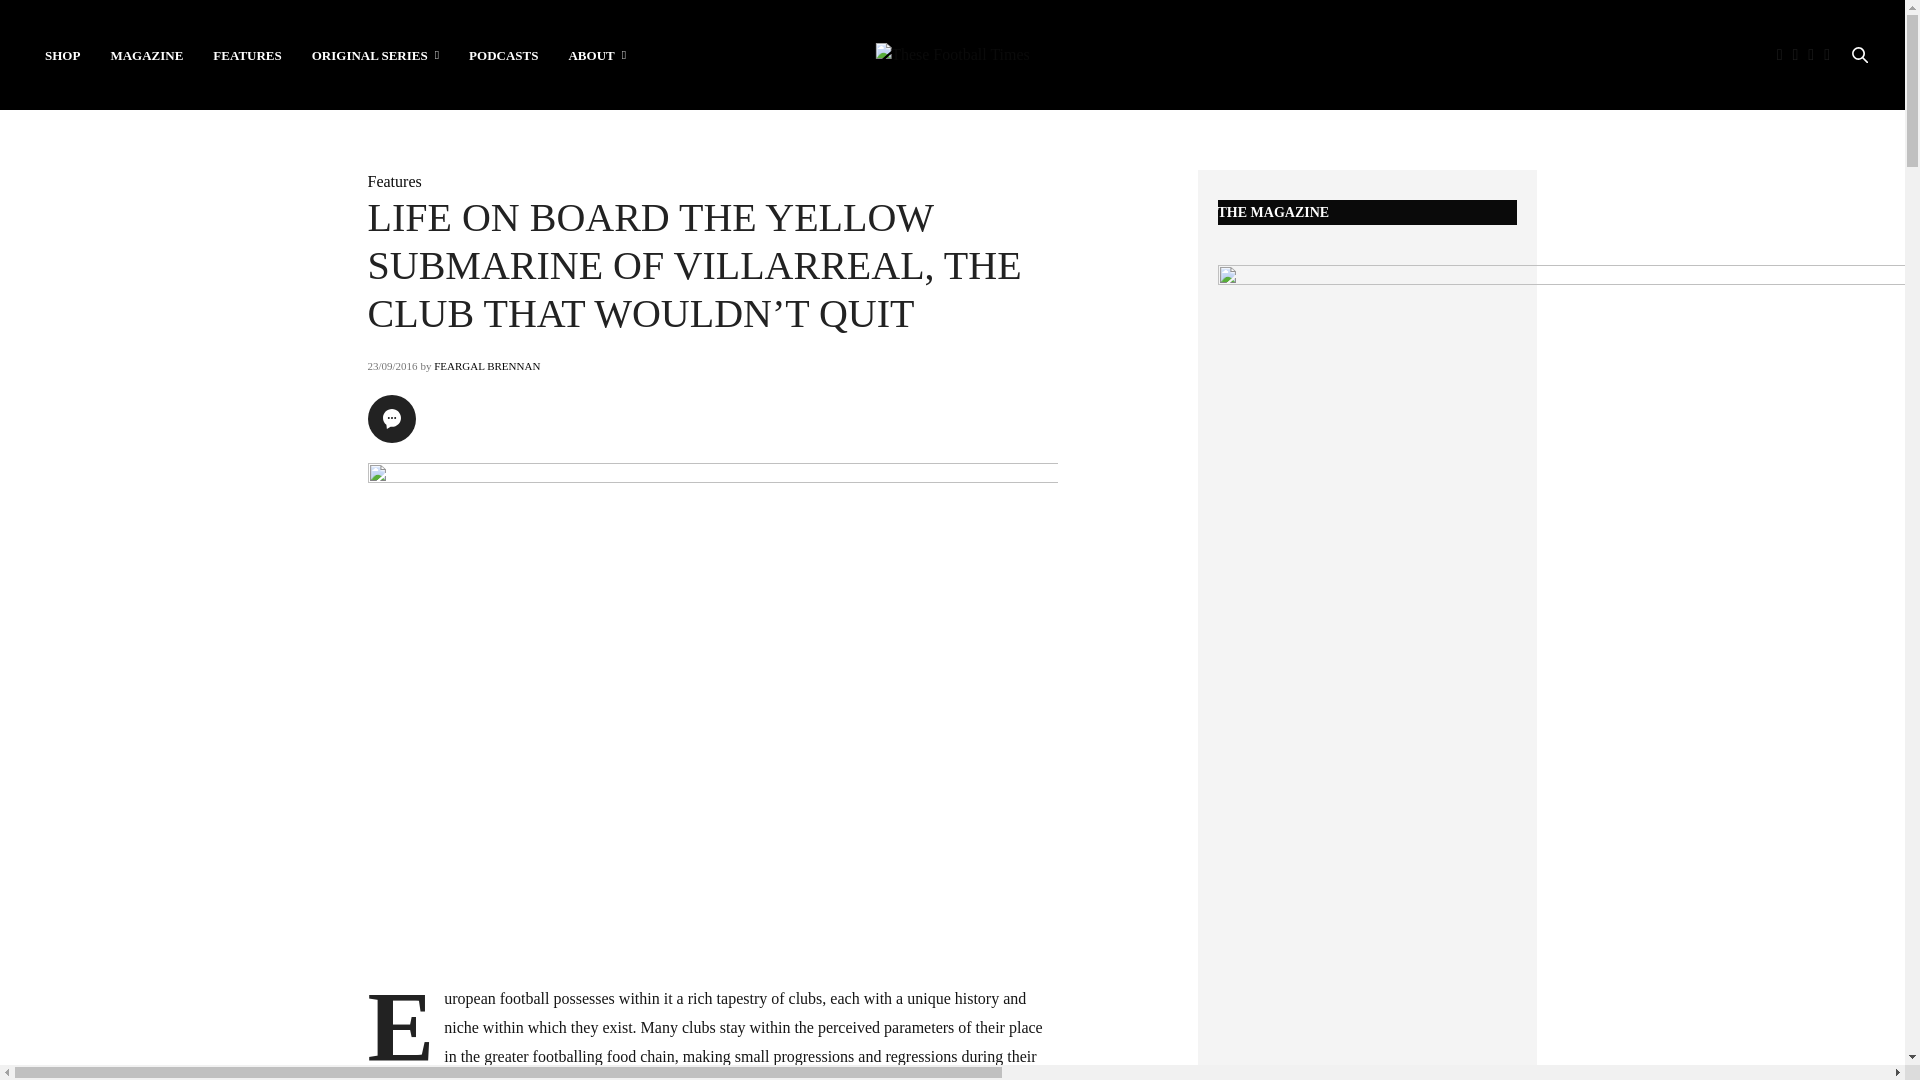 This screenshot has height=1080, width=1920. What do you see at coordinates (952, 54) in the screenshot?
I see `These Football Times` at bounding box center [952, 54].